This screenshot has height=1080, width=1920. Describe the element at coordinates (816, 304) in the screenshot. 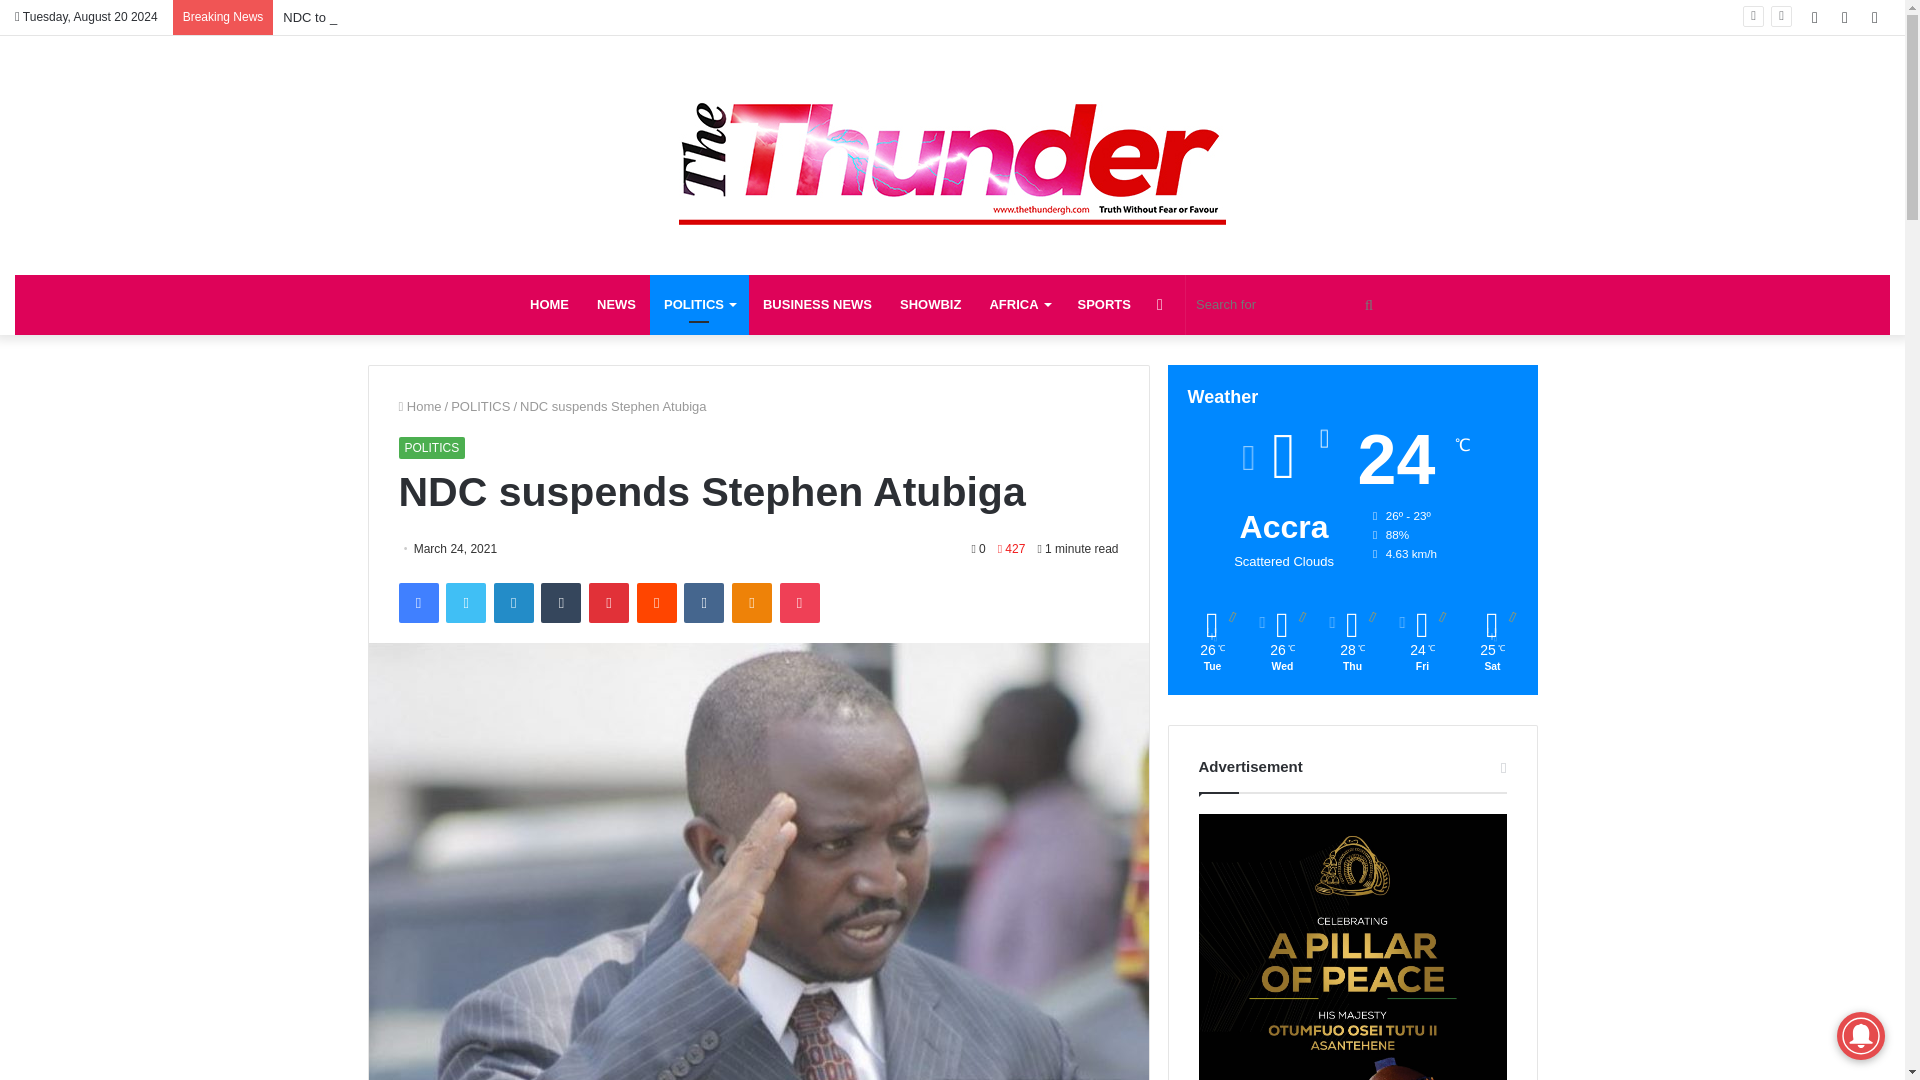

I see `BUSINESS NEWS` at that location.